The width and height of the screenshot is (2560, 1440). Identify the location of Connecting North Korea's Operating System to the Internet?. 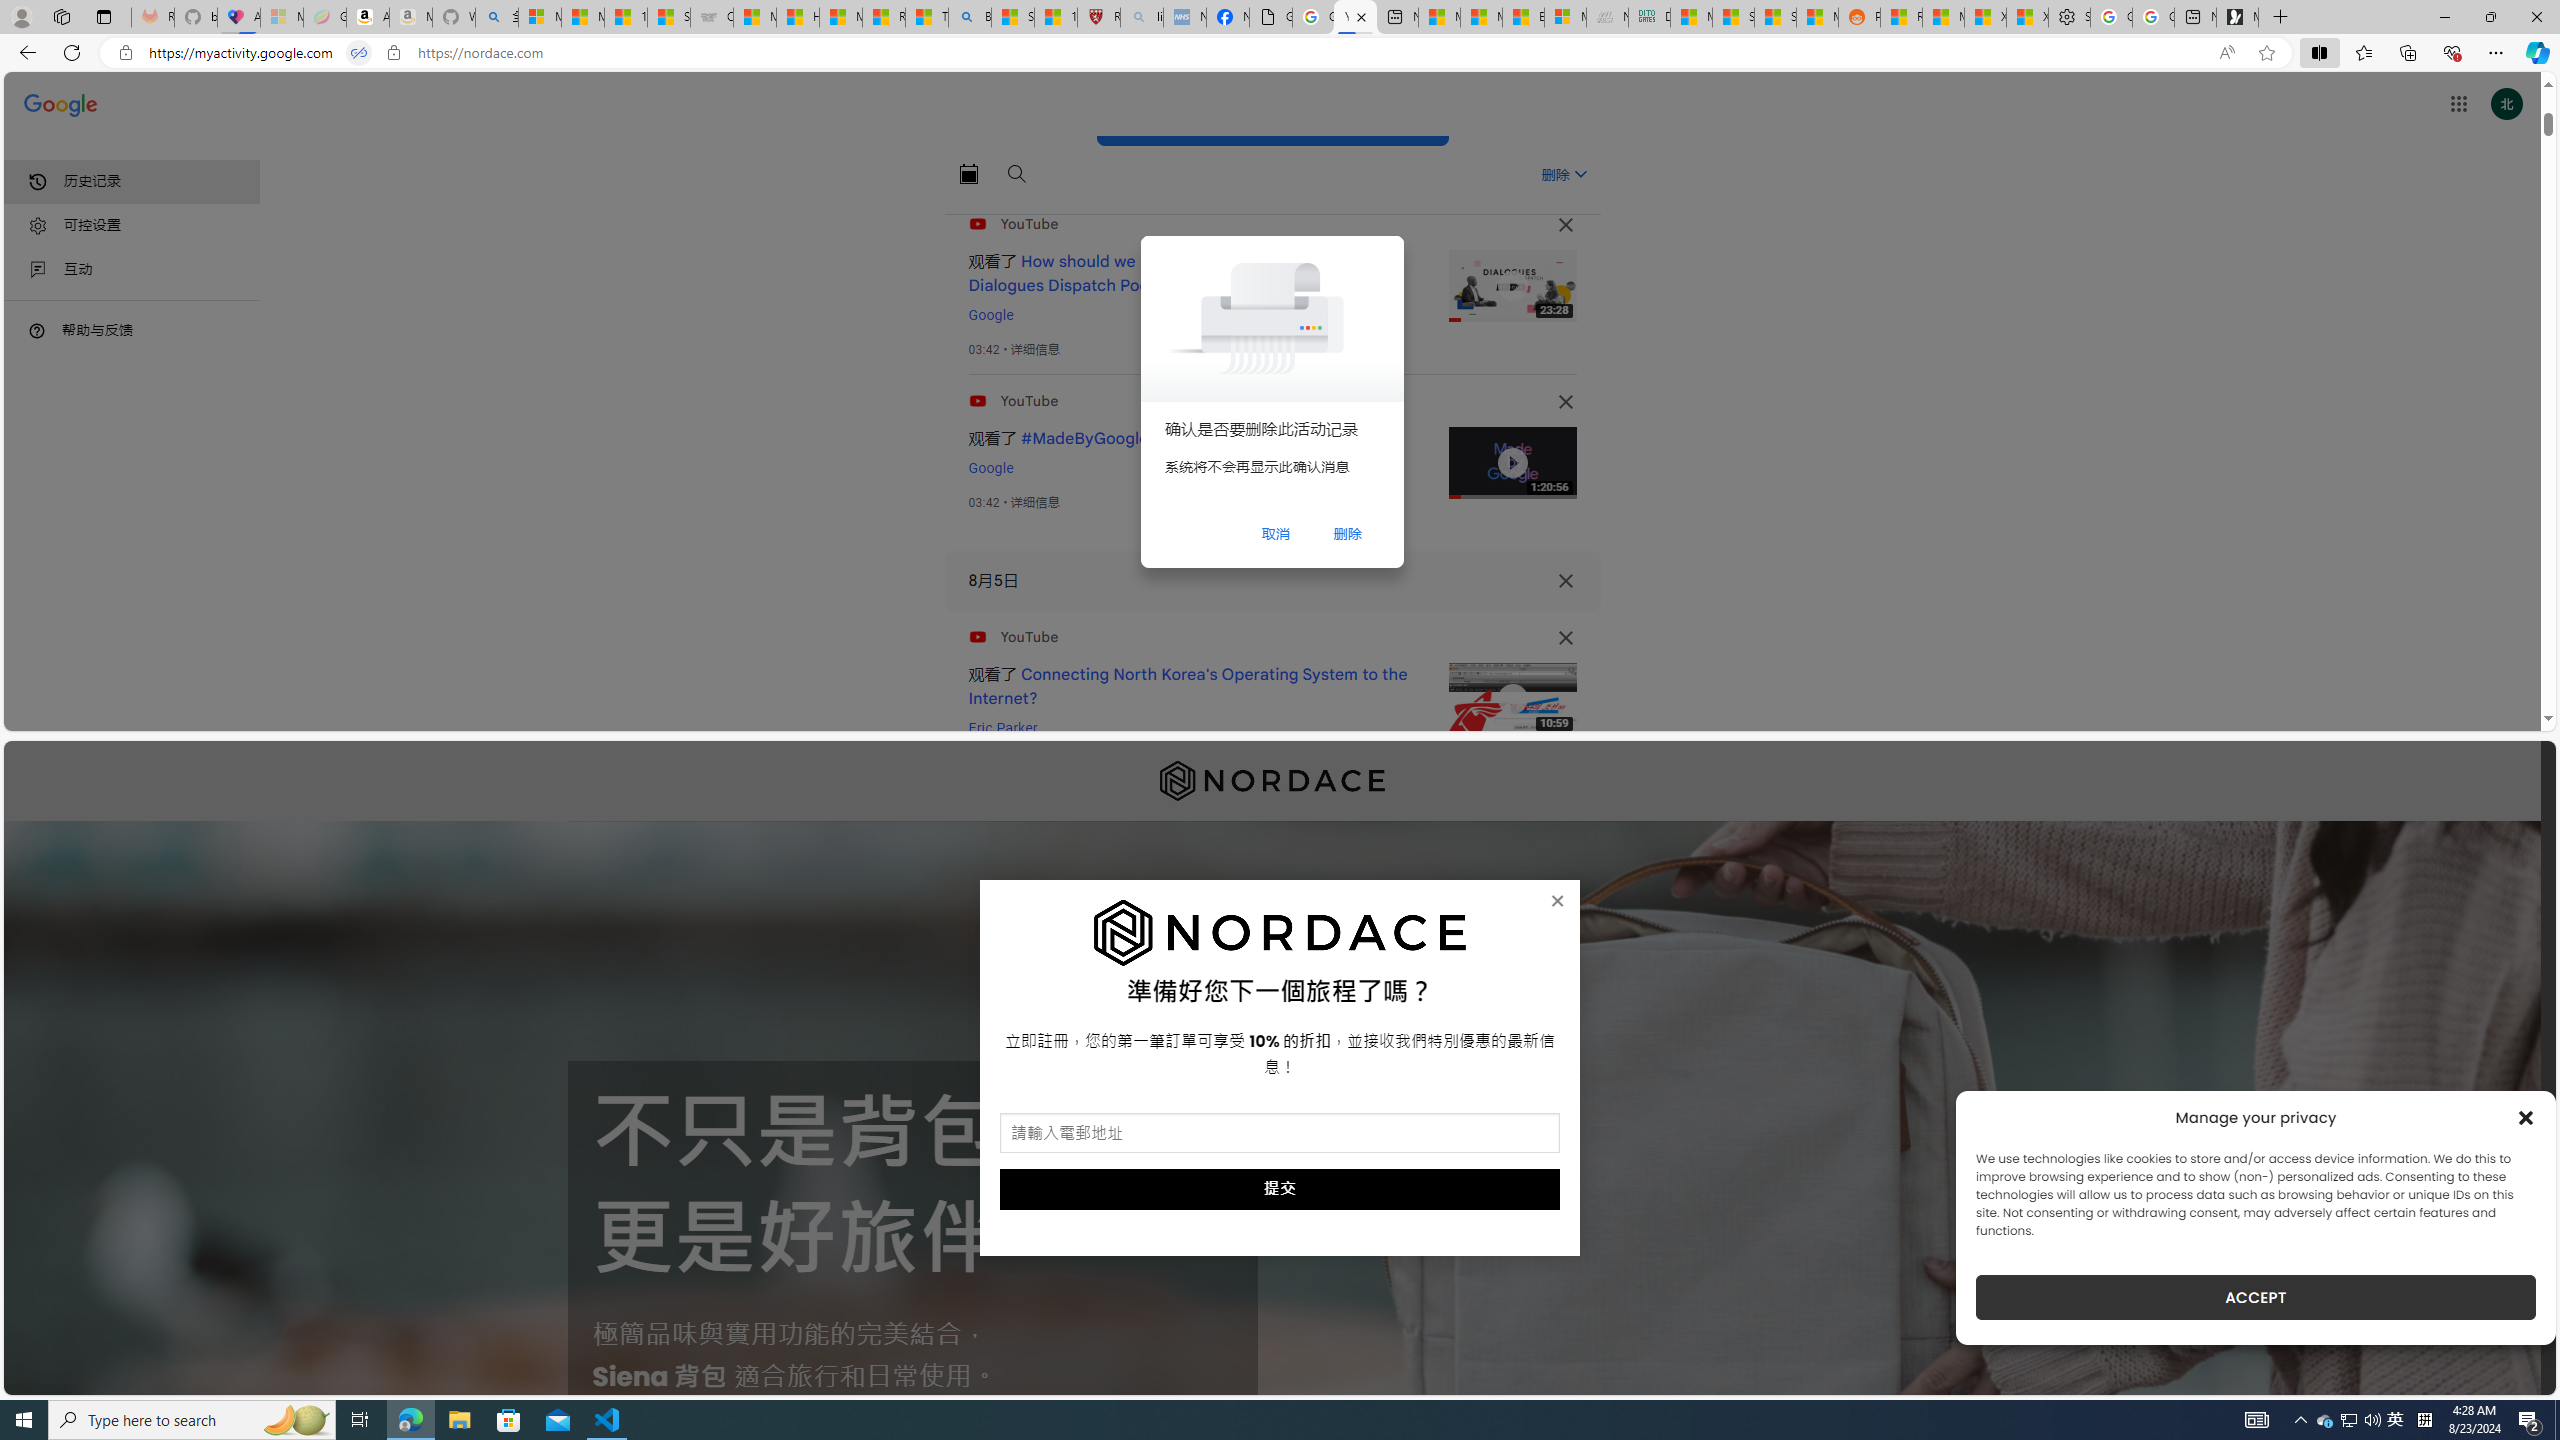
(1188, 686).